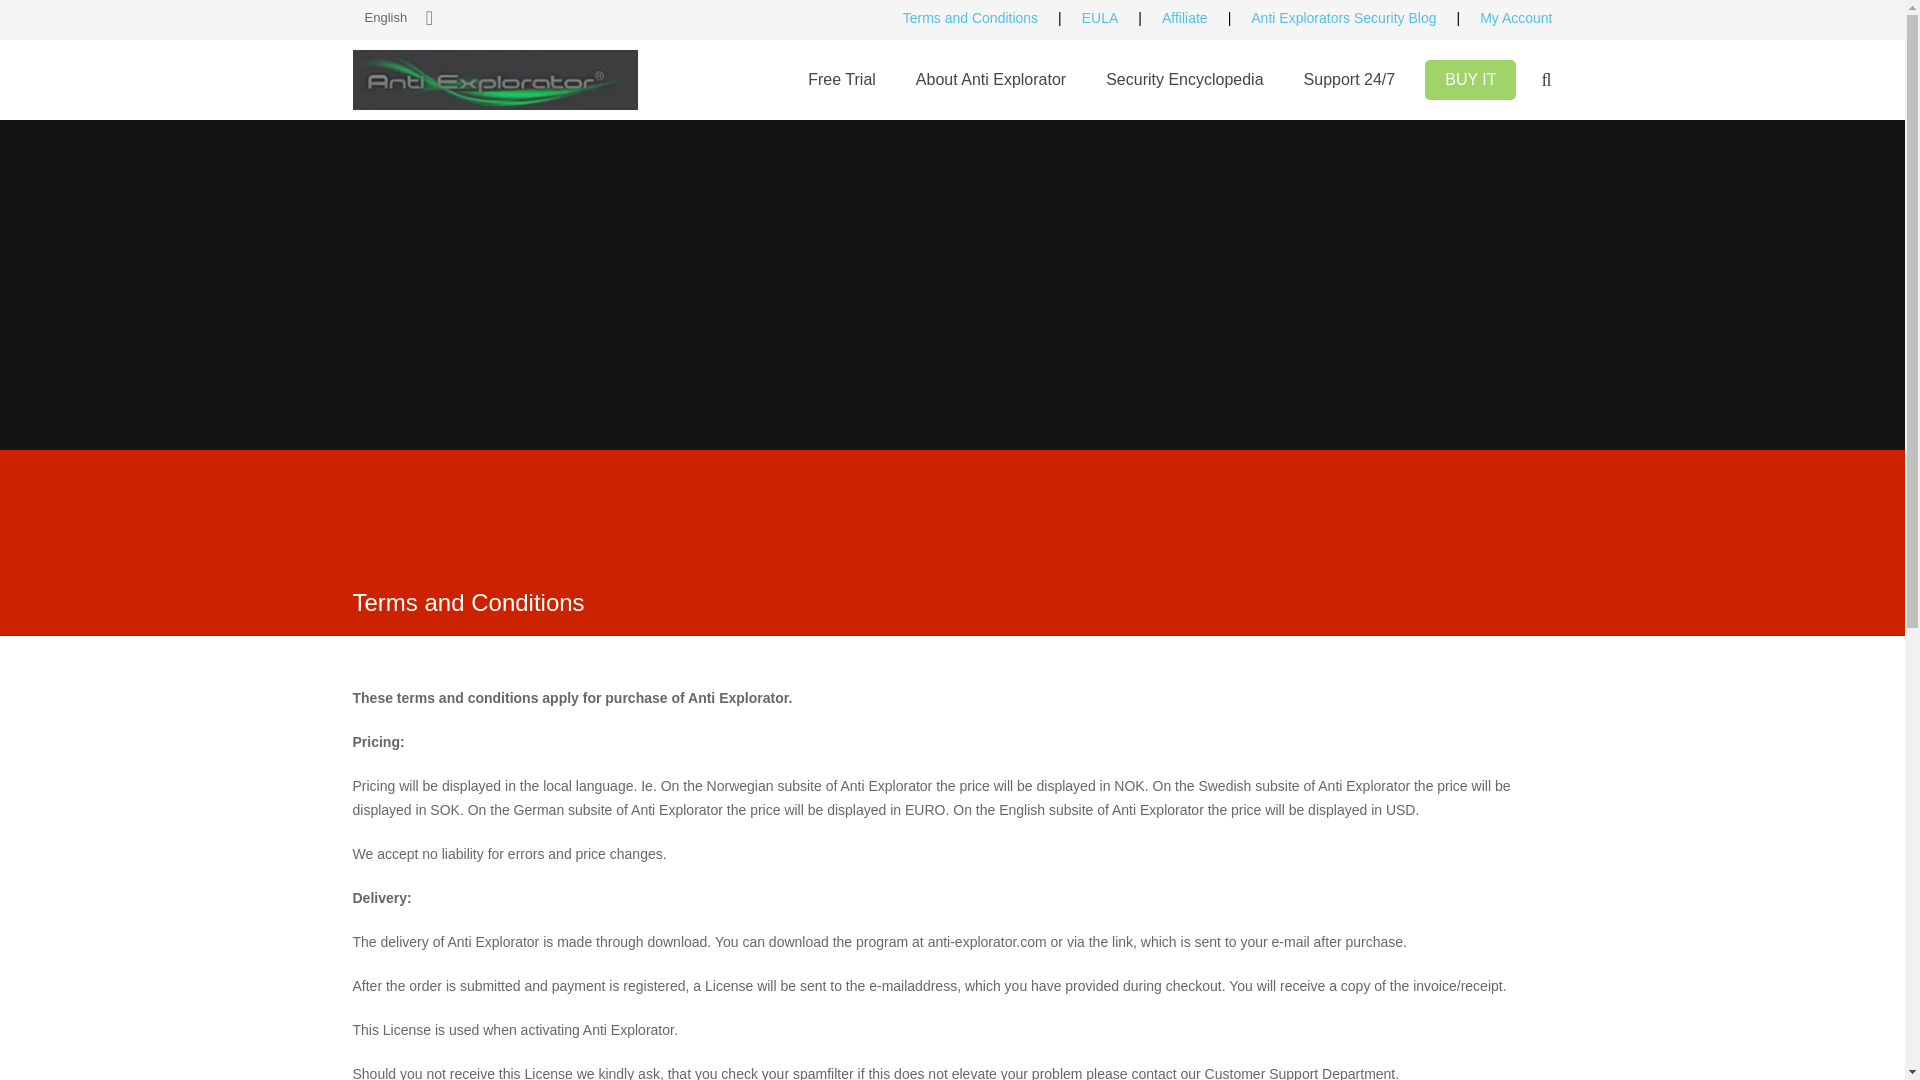 This screenshot has height=1080, width=1920. What do you see at coordinates (1503, 17) in the screenshot?
I see `My Account` at bounding box center [1503, 17].